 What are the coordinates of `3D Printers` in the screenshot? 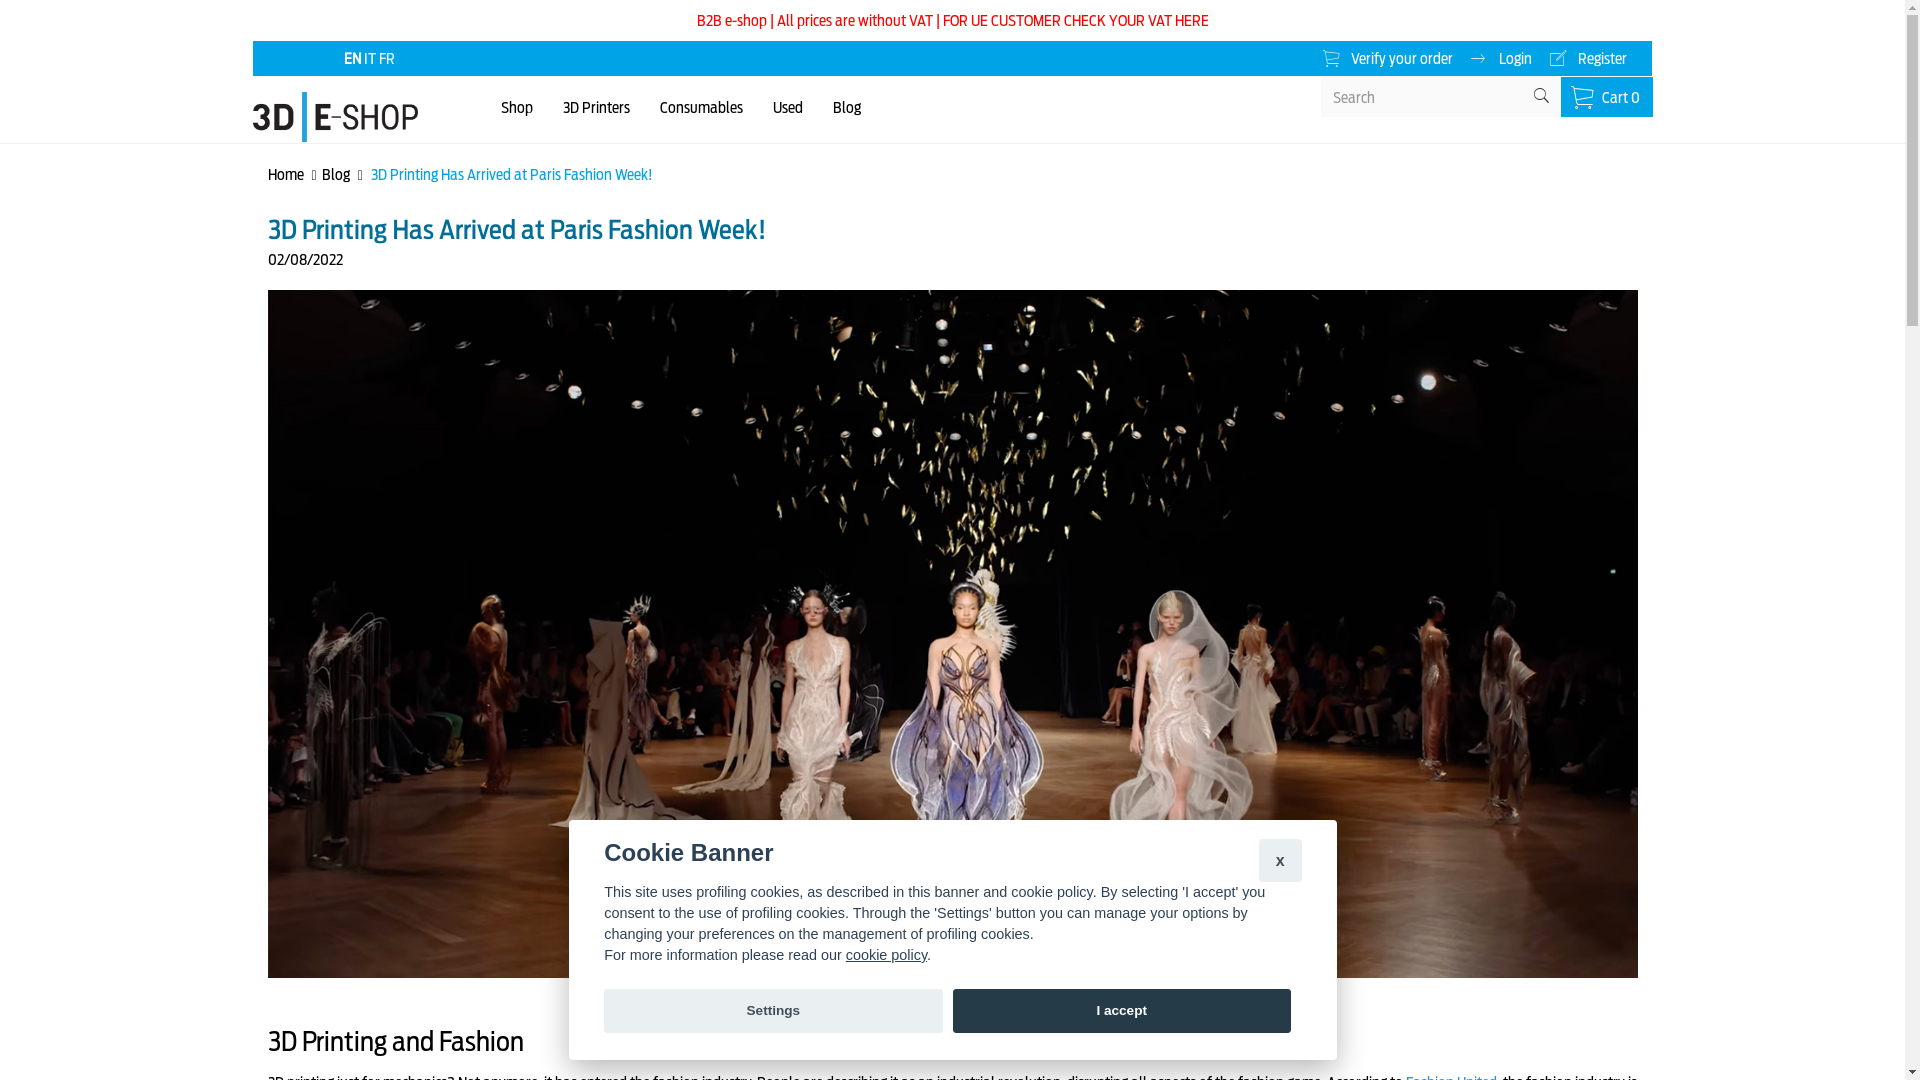 It's located at (596, 108).